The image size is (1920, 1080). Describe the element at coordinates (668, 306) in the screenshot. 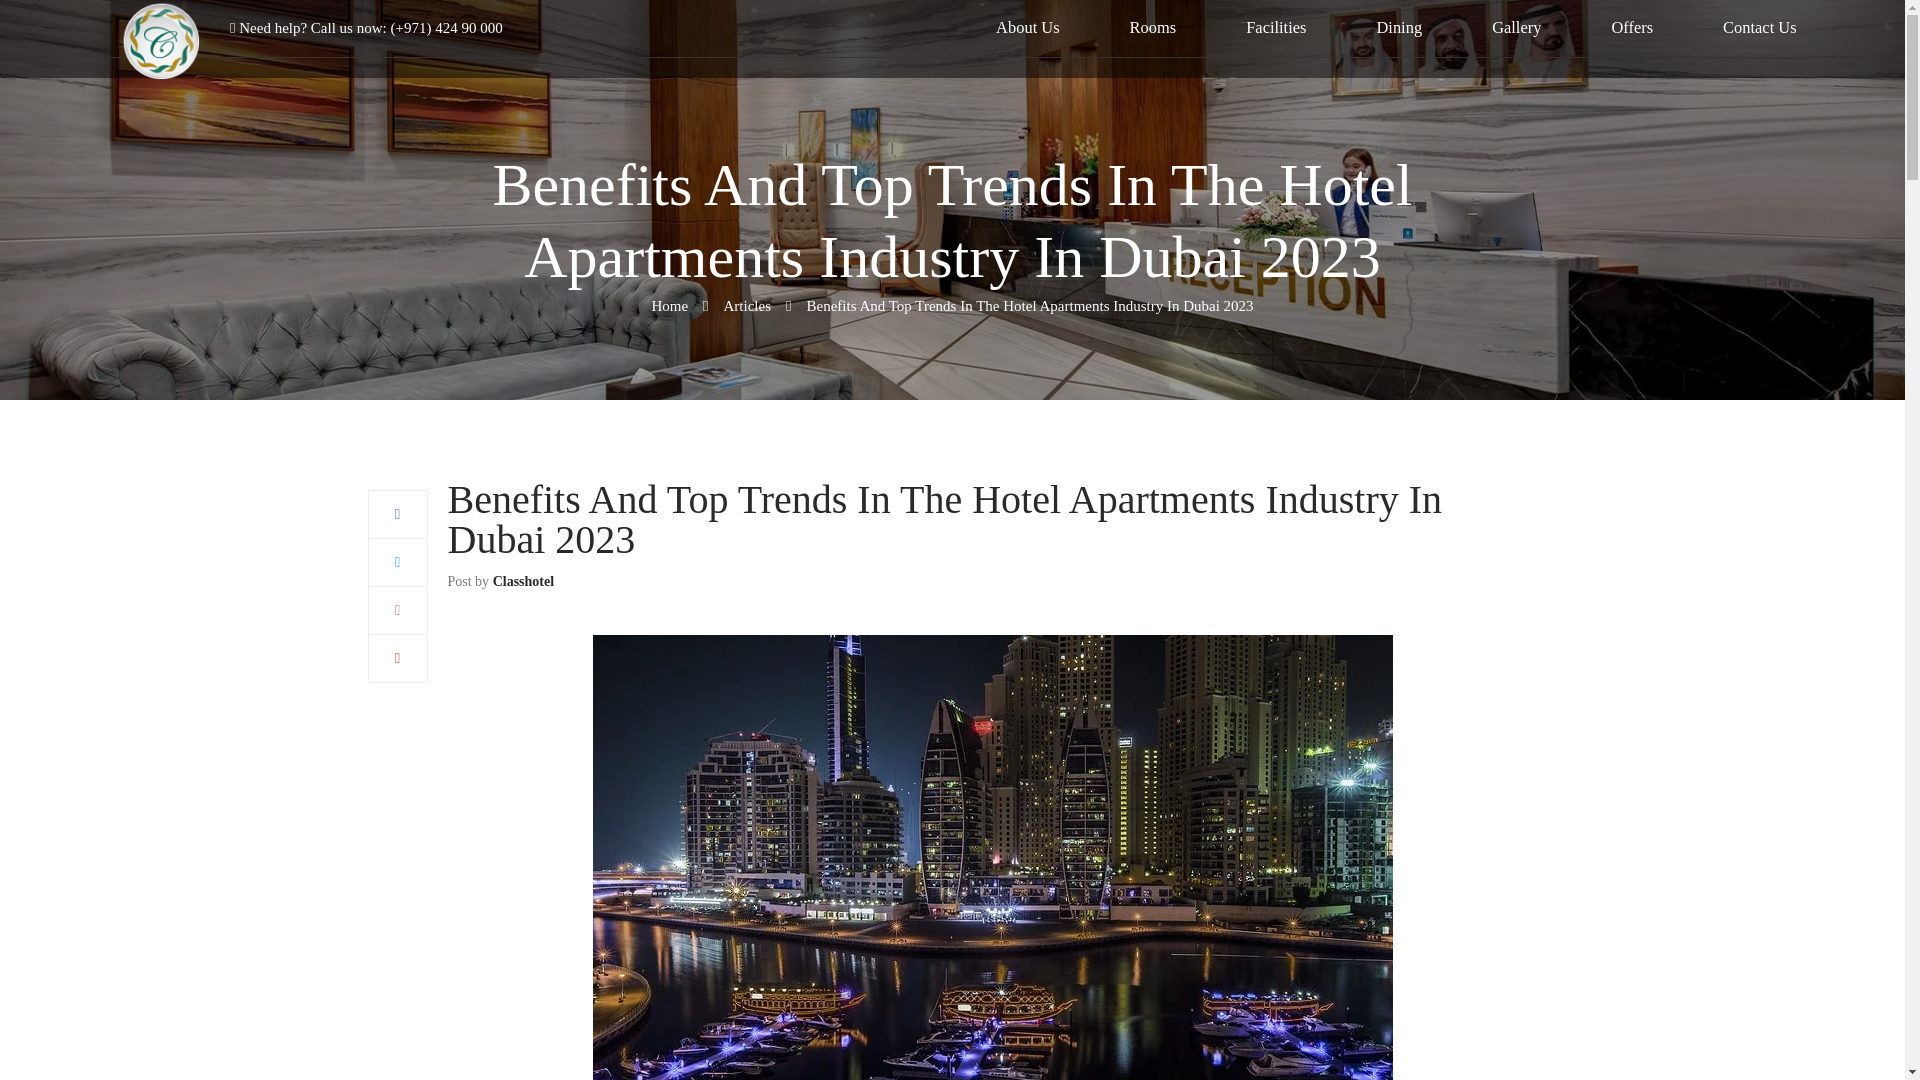

I see `Home` at that location.